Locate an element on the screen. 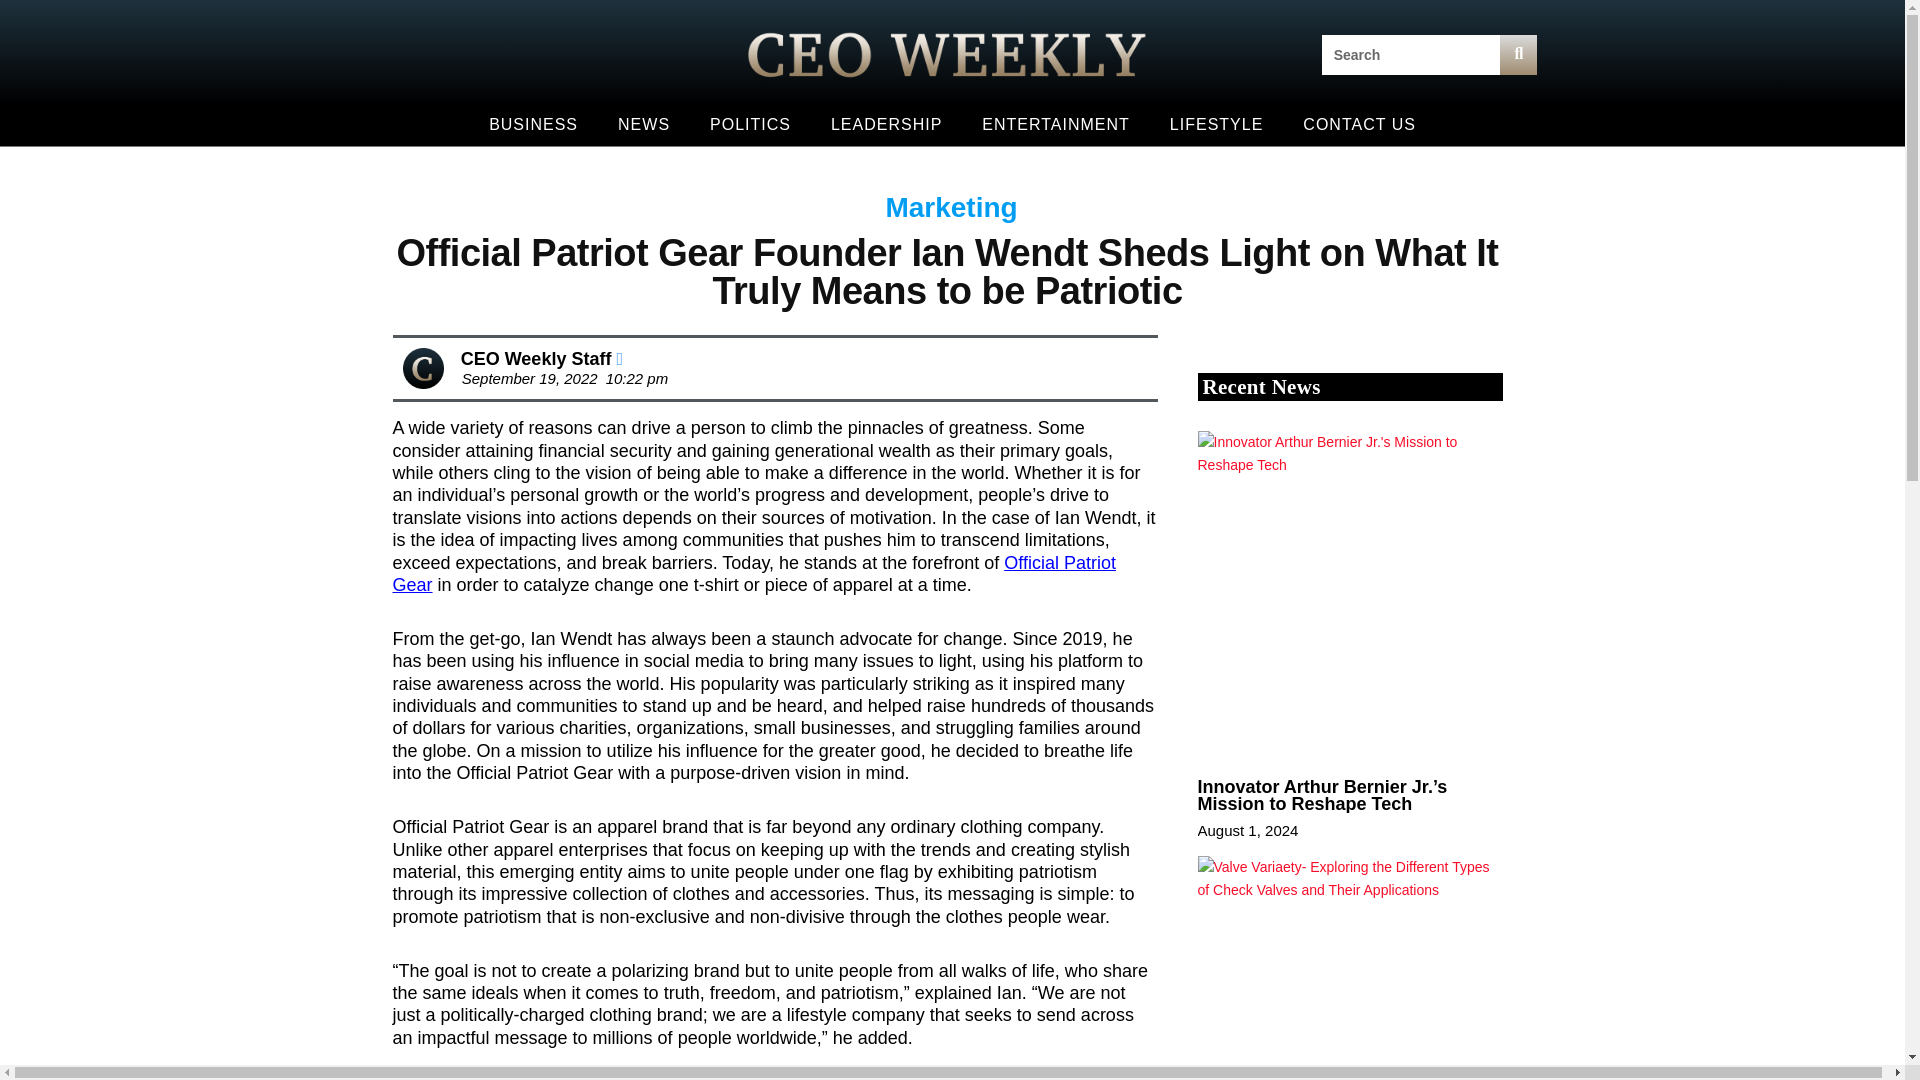  CONTACT US is located at coordinates (1359, 124).